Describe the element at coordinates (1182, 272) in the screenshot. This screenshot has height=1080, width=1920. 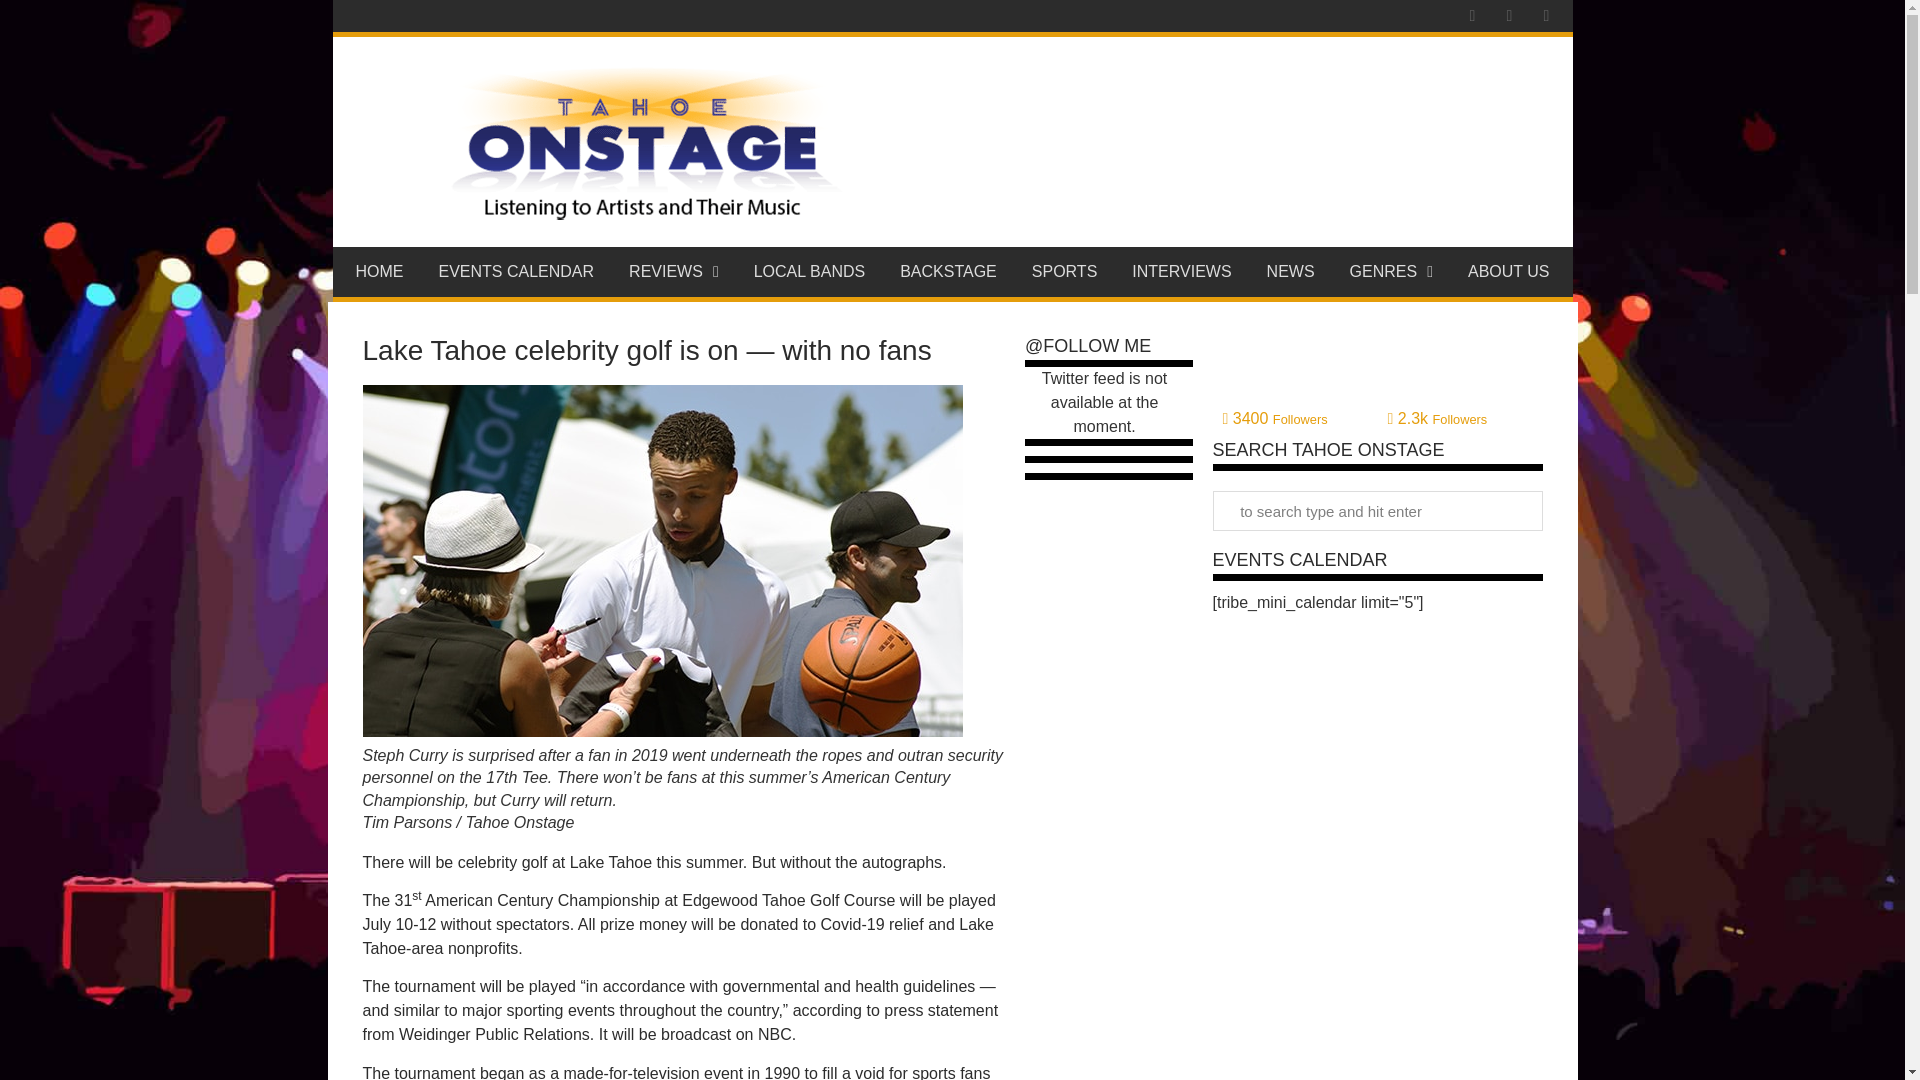
I see `INTERVIEWS` at that location.